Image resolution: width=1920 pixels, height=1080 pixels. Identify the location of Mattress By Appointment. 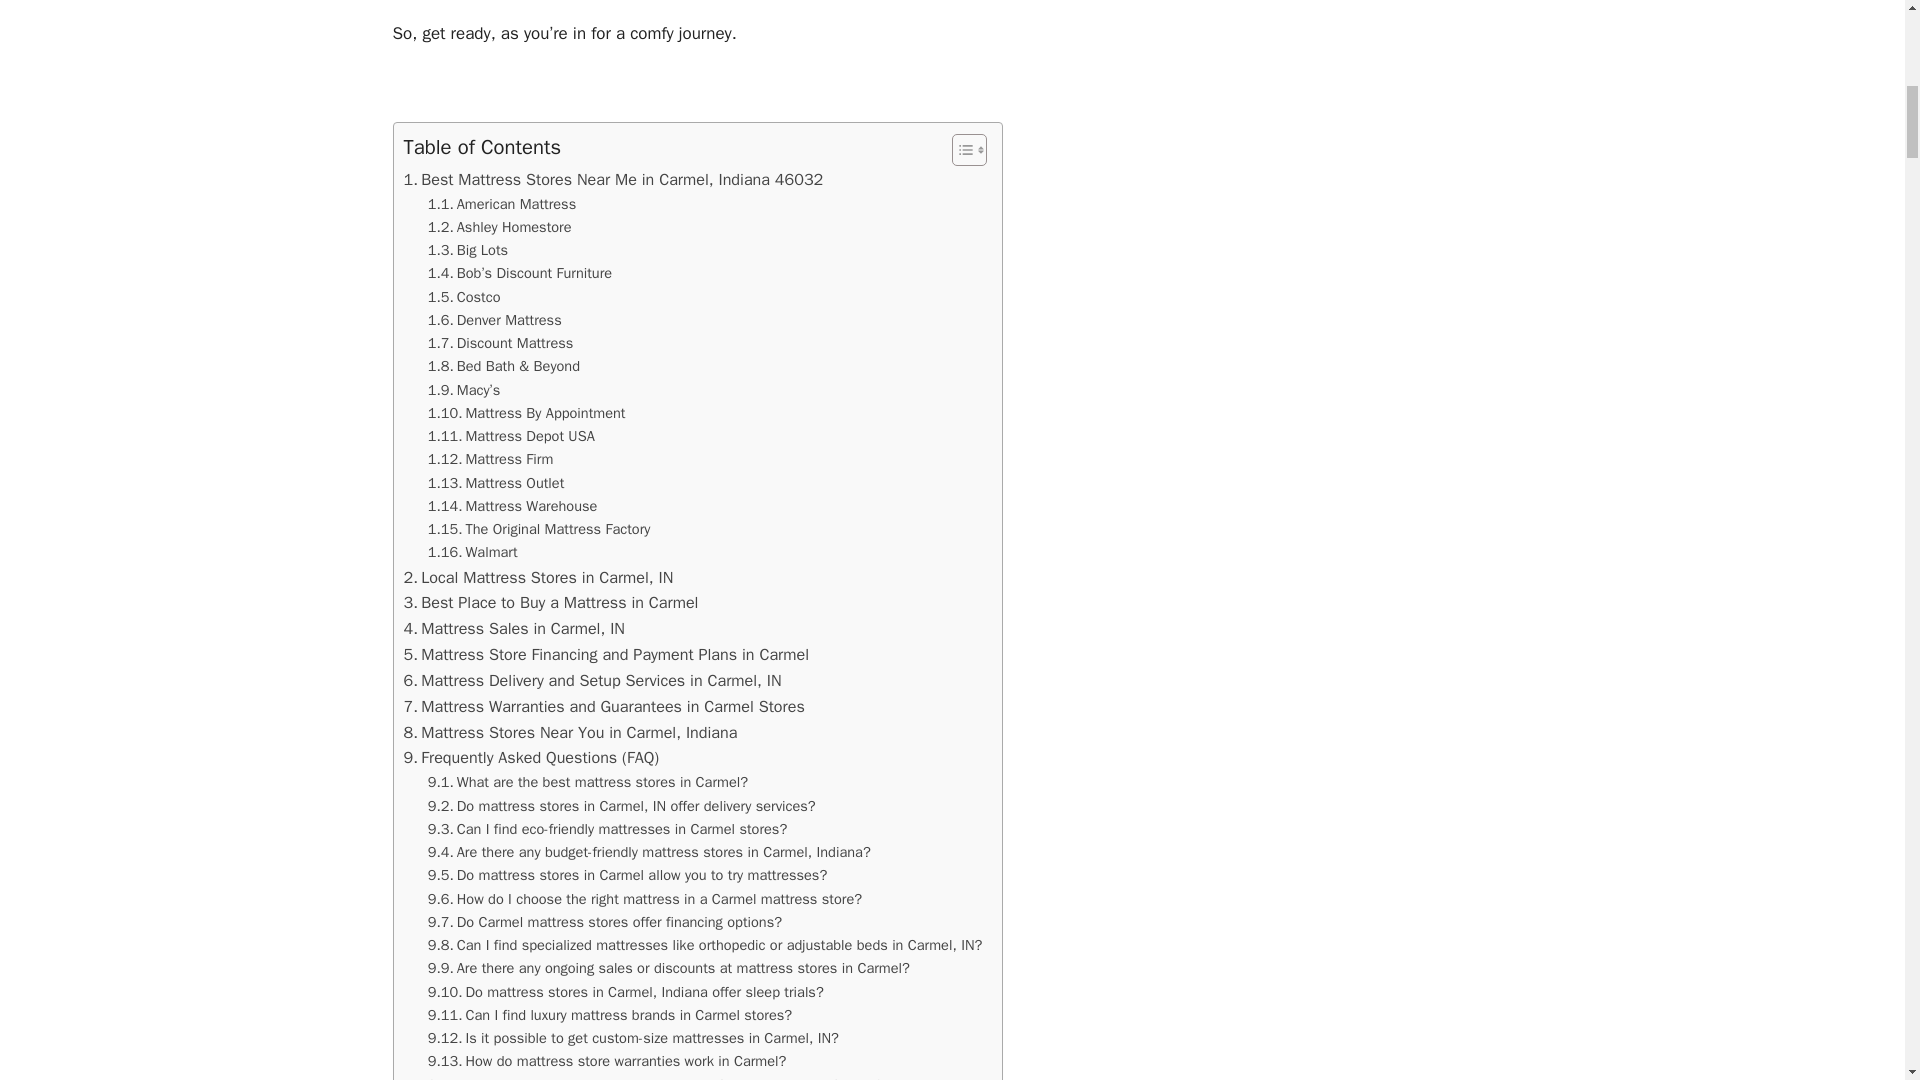
(526, 413).